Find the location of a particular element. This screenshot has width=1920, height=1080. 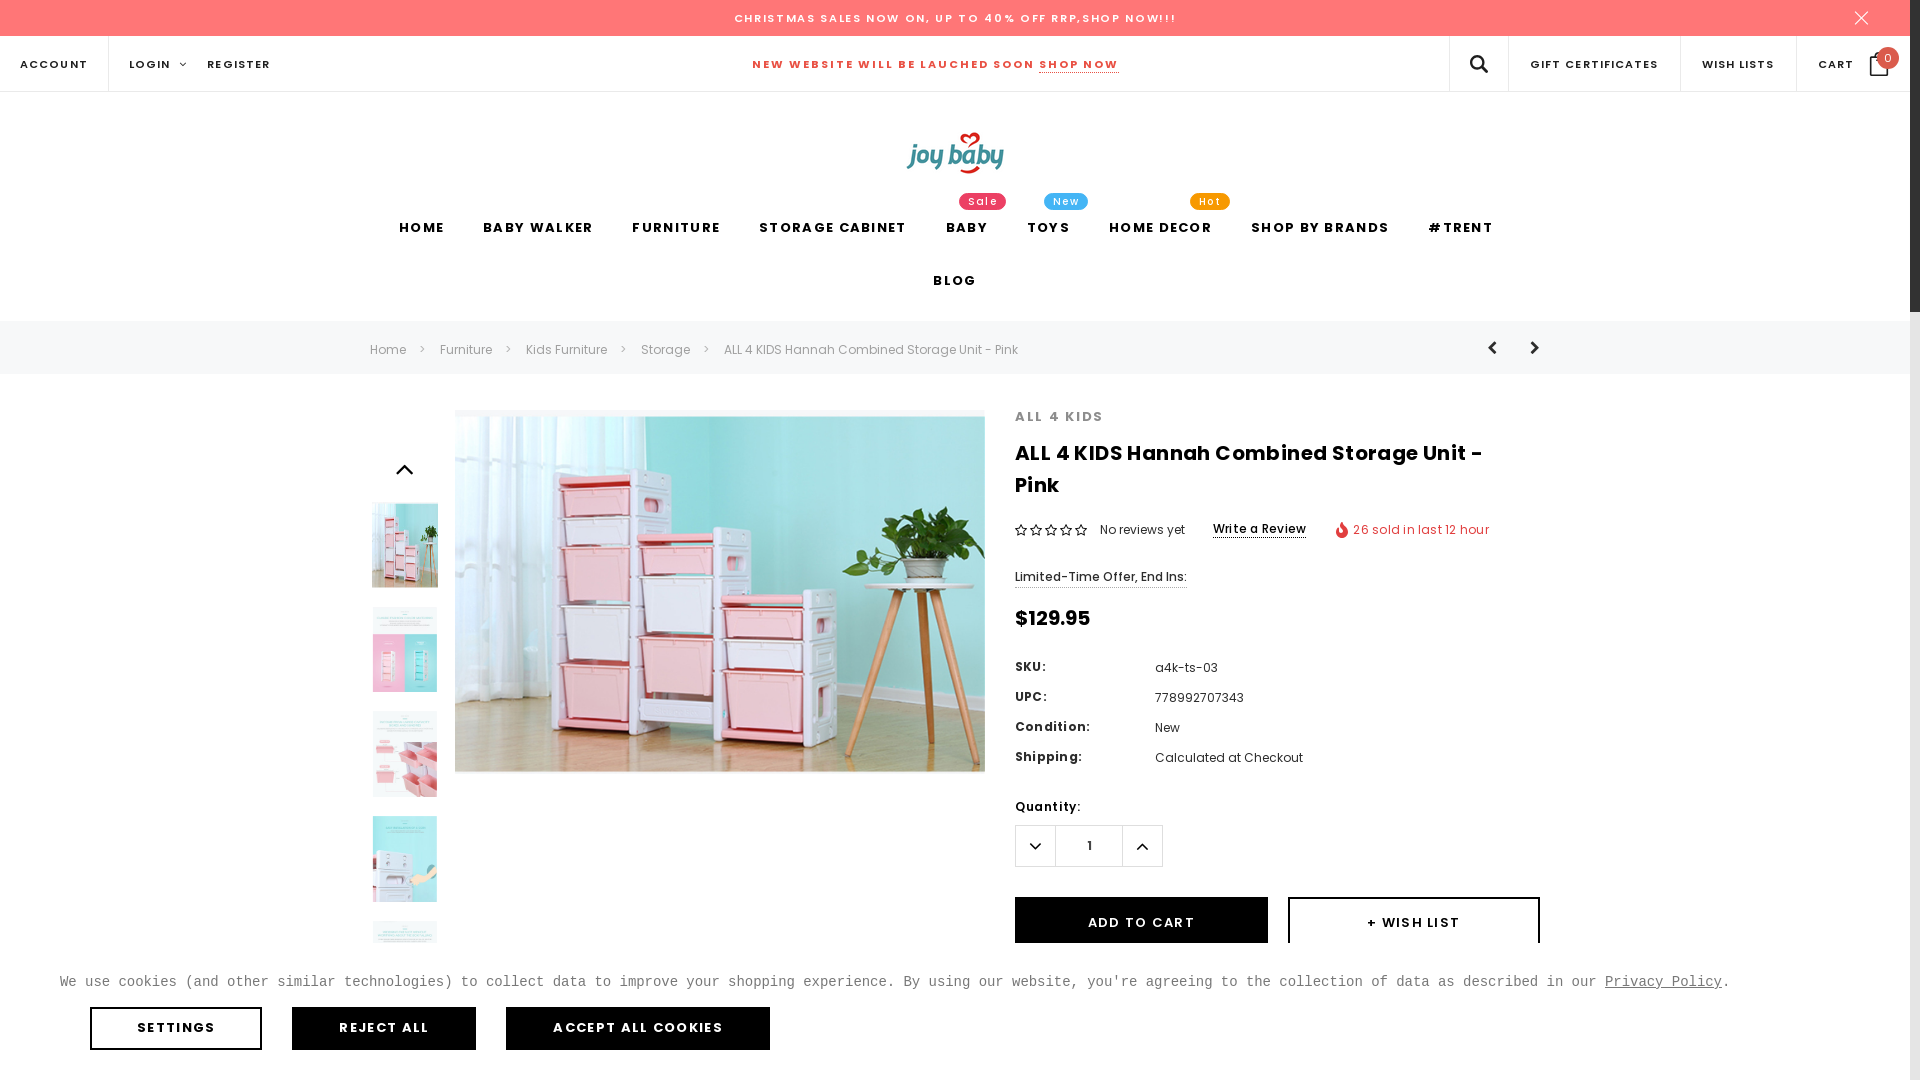

BLOG is located at coordinates (954, 282).